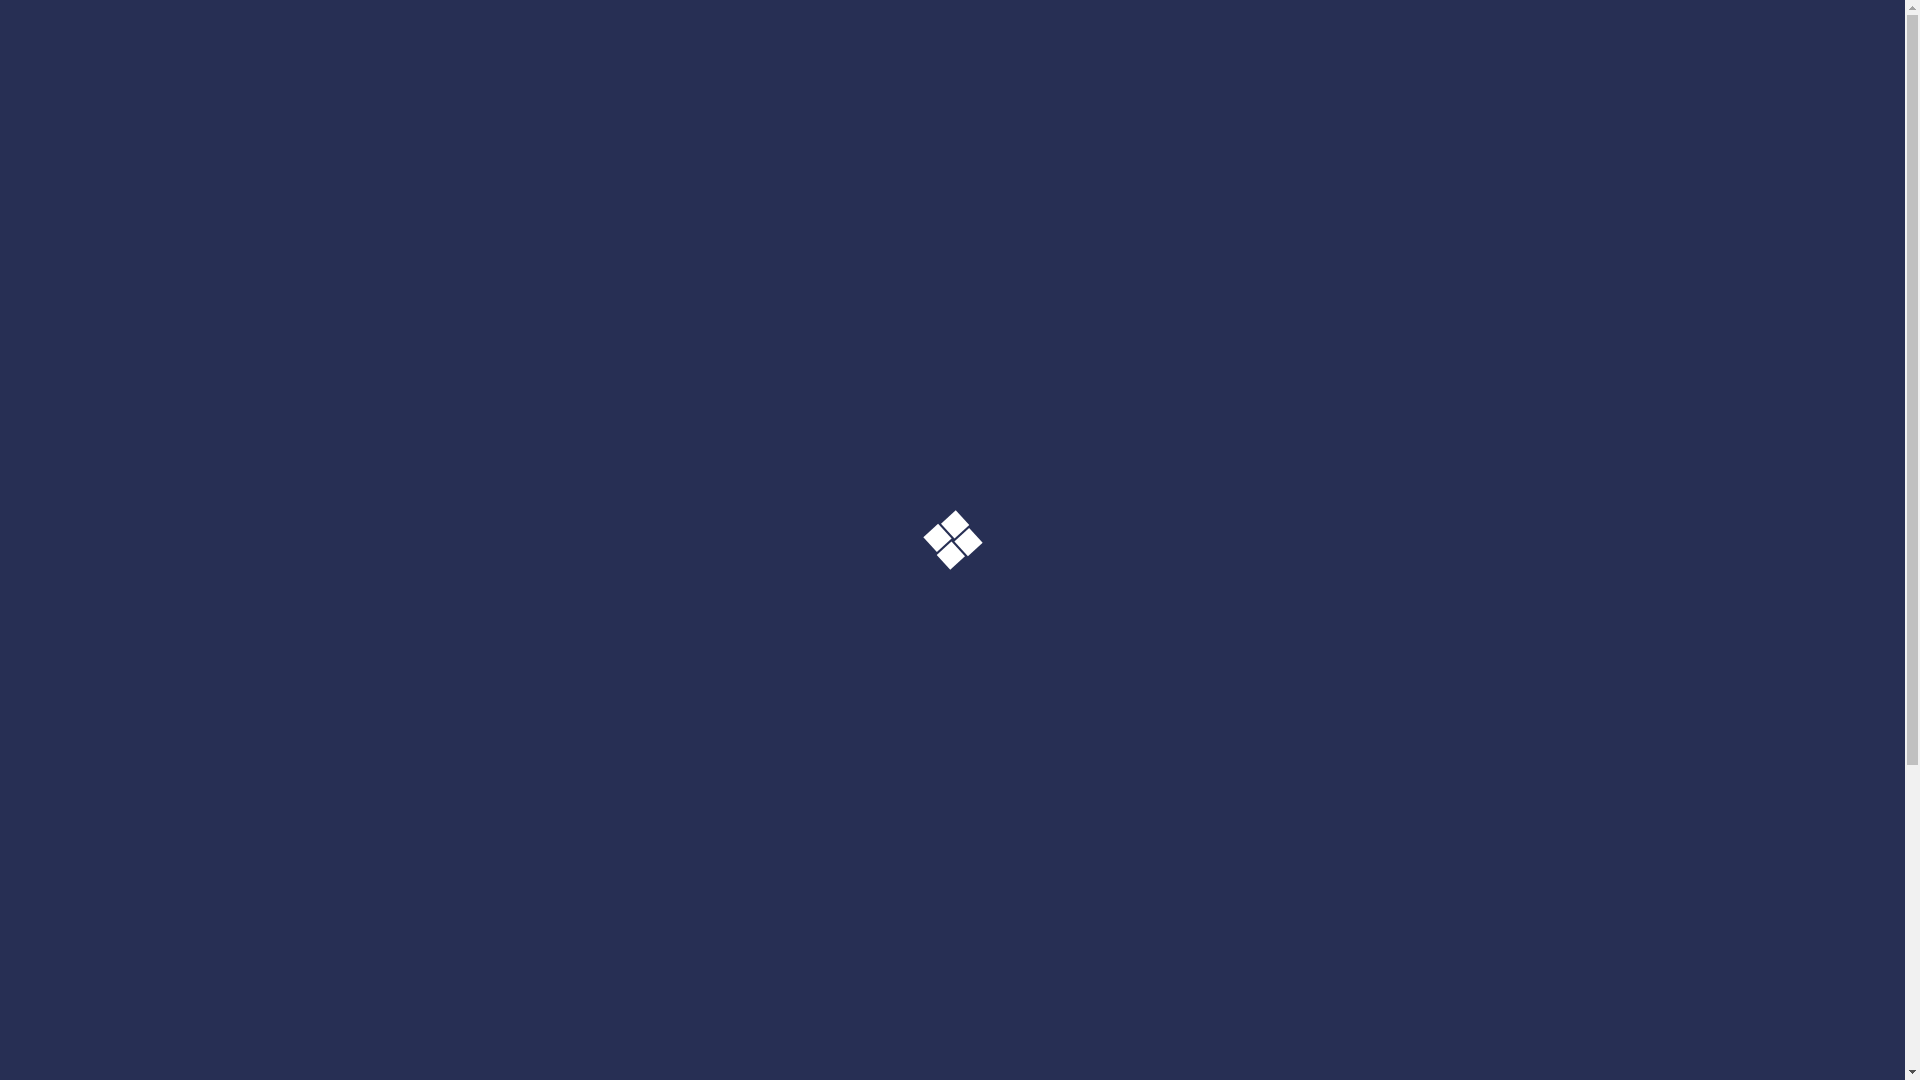 The image size is (1920, 1080). I want to click on ADMISSION, so click(308, 55).